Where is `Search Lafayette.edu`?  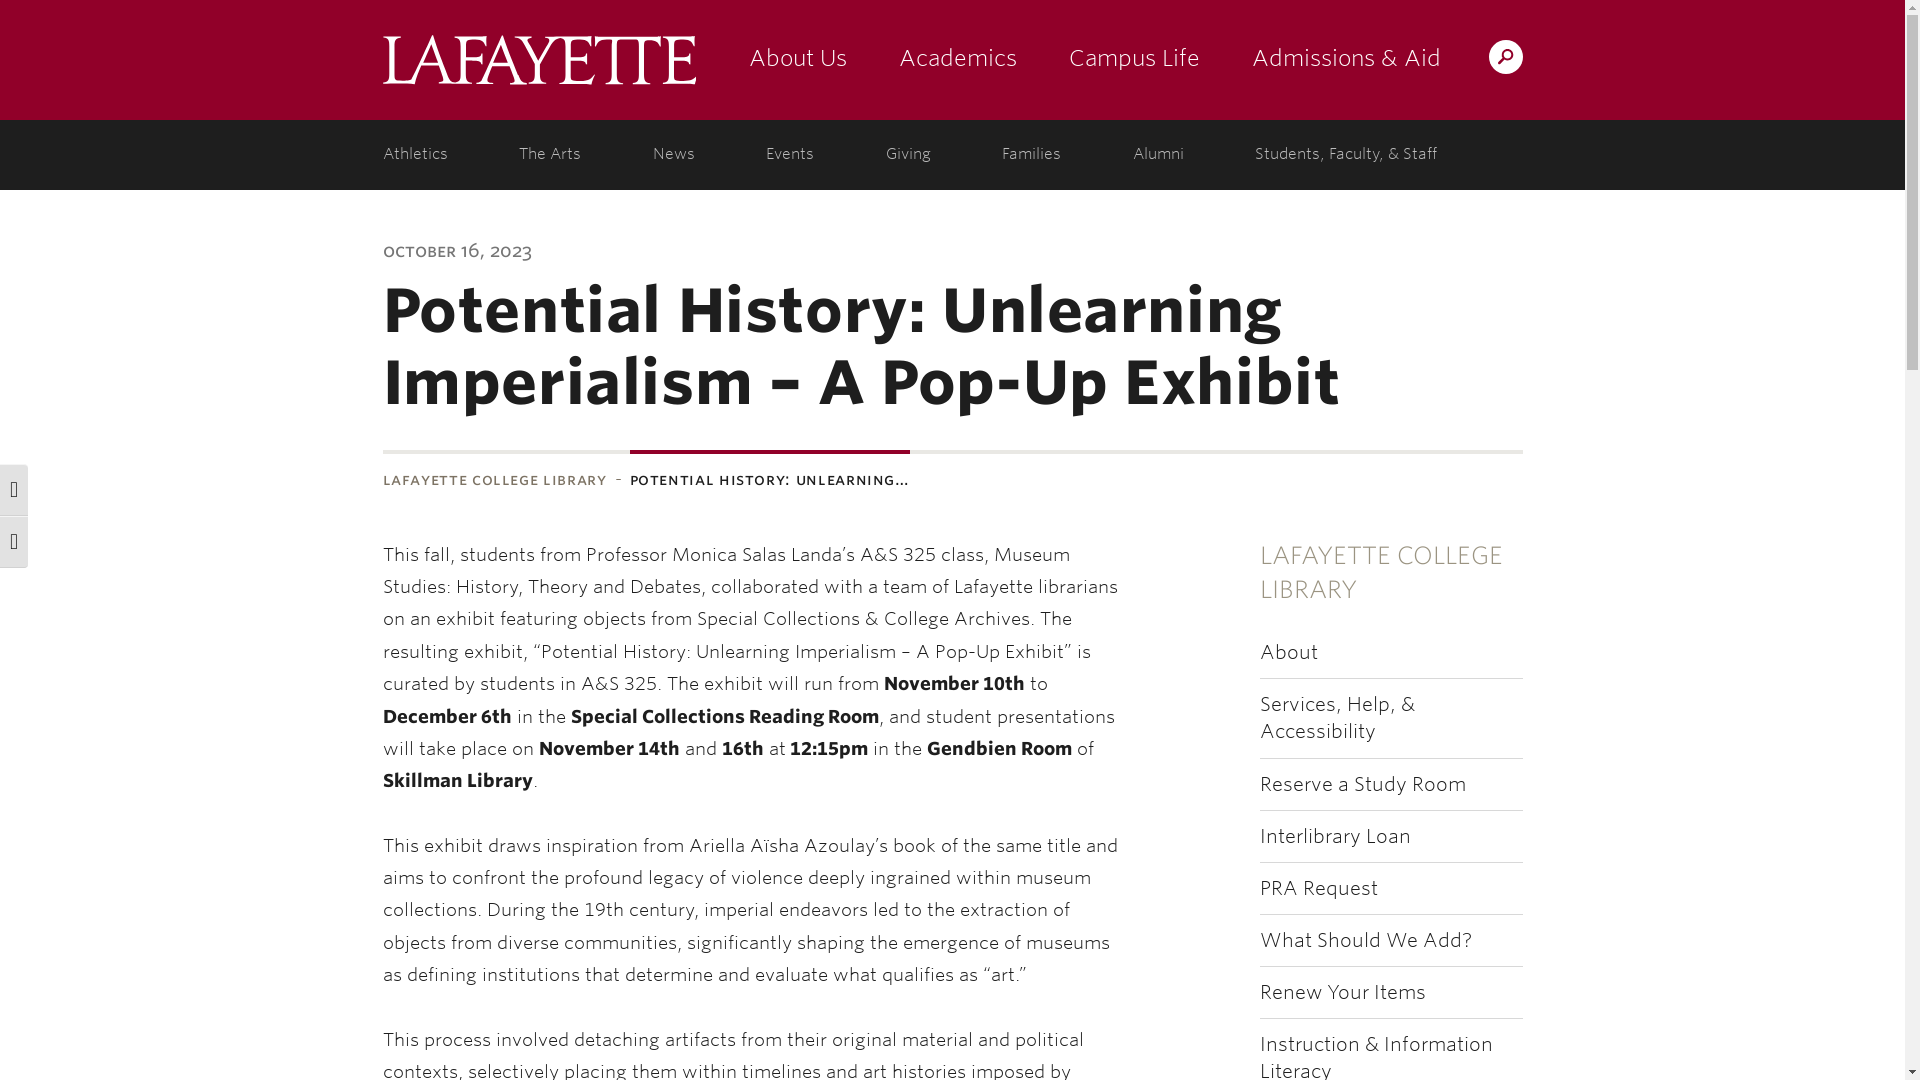 Search Lafayette.edu is located at coordinates (1505, 56).